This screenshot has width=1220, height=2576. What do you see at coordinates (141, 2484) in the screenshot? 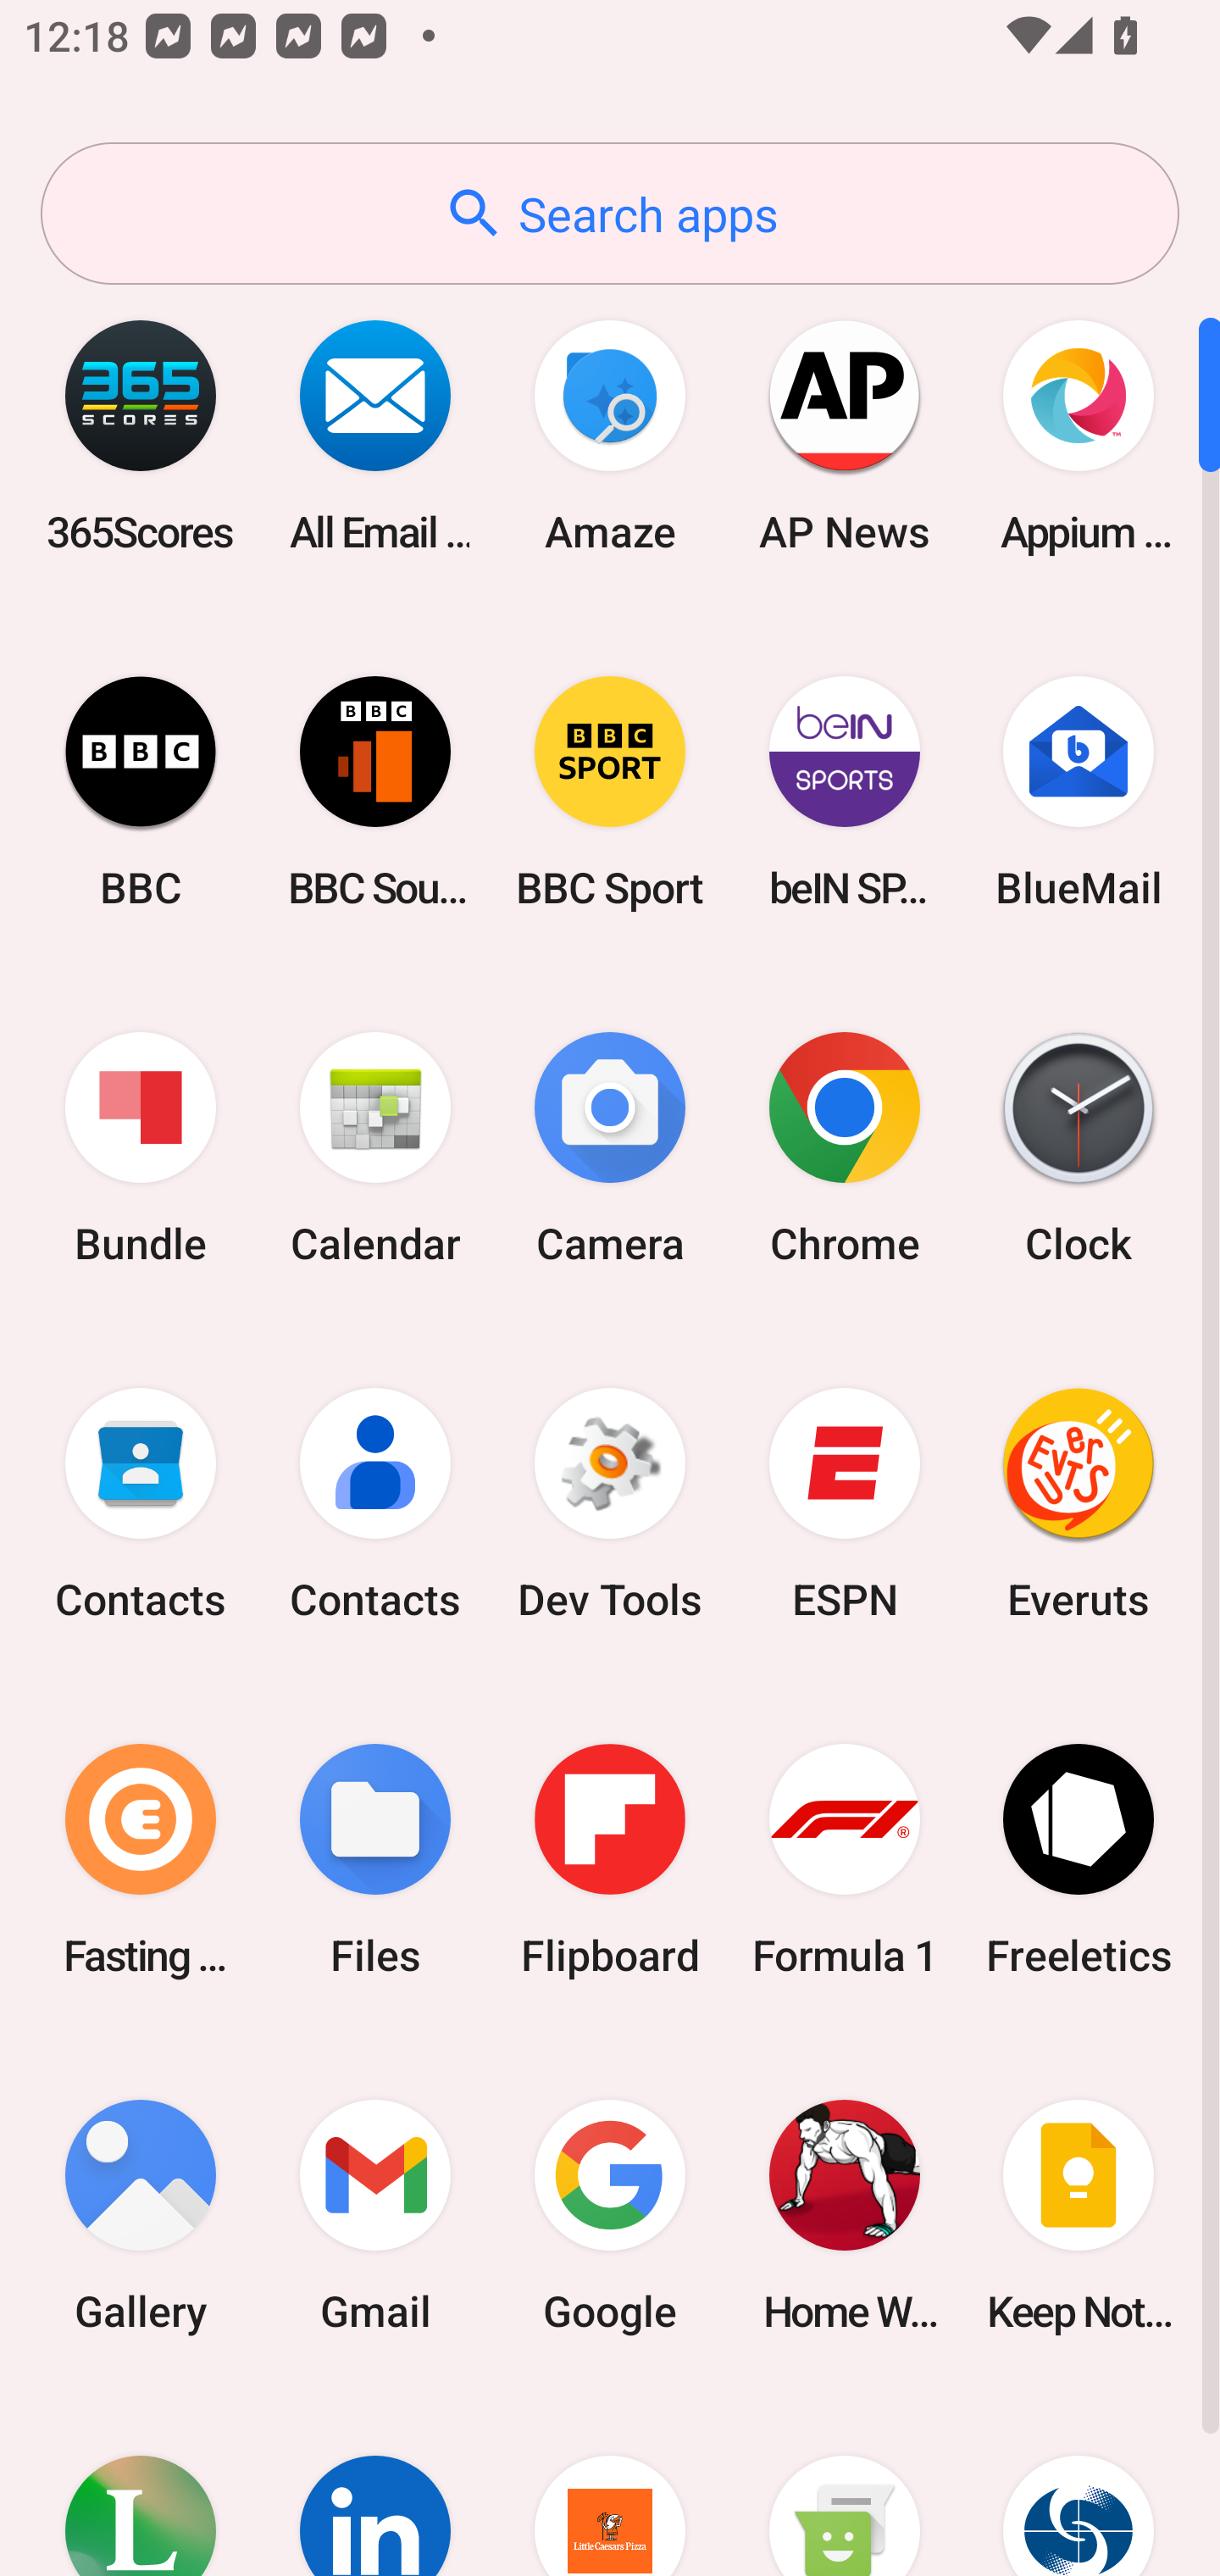
I see `Lifesum` at bounding box center [141, 2484].